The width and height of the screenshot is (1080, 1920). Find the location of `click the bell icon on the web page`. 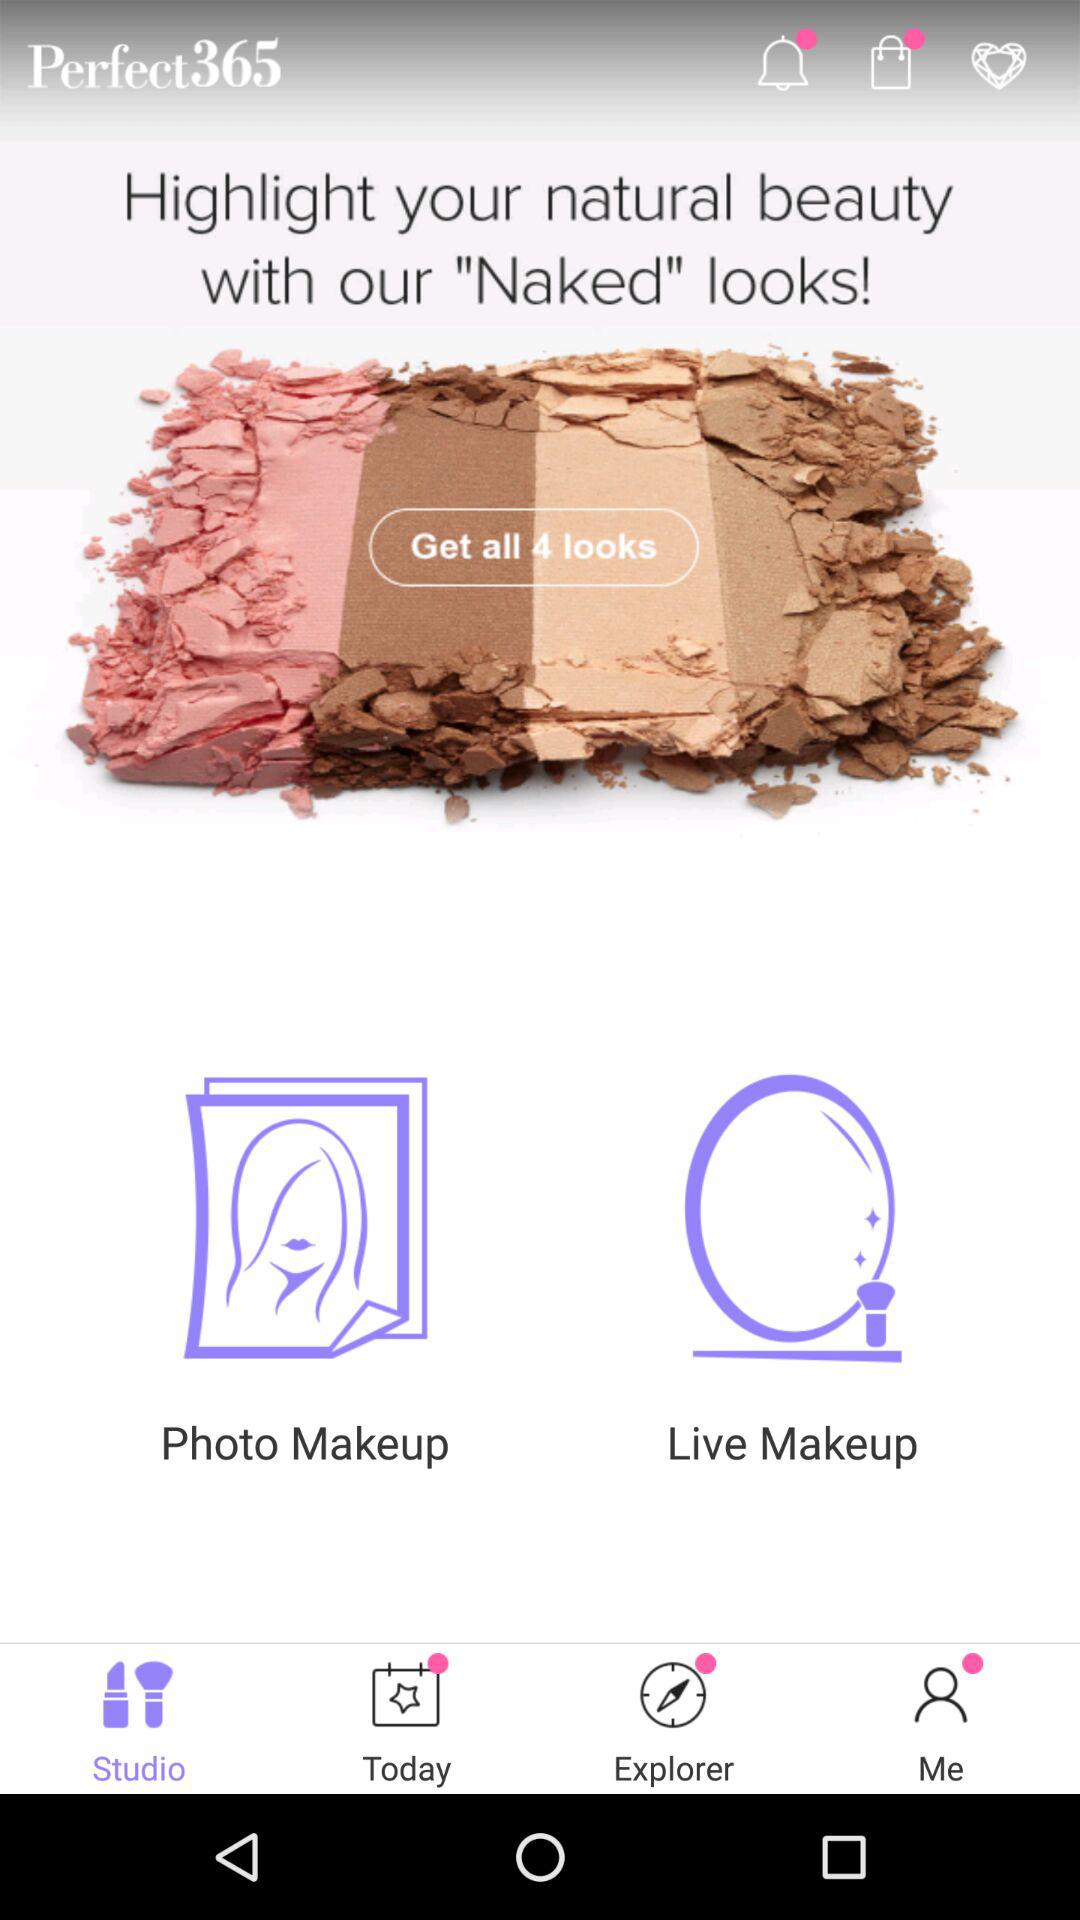

click the bell icon on the web page is located at coordinates (782, 62).